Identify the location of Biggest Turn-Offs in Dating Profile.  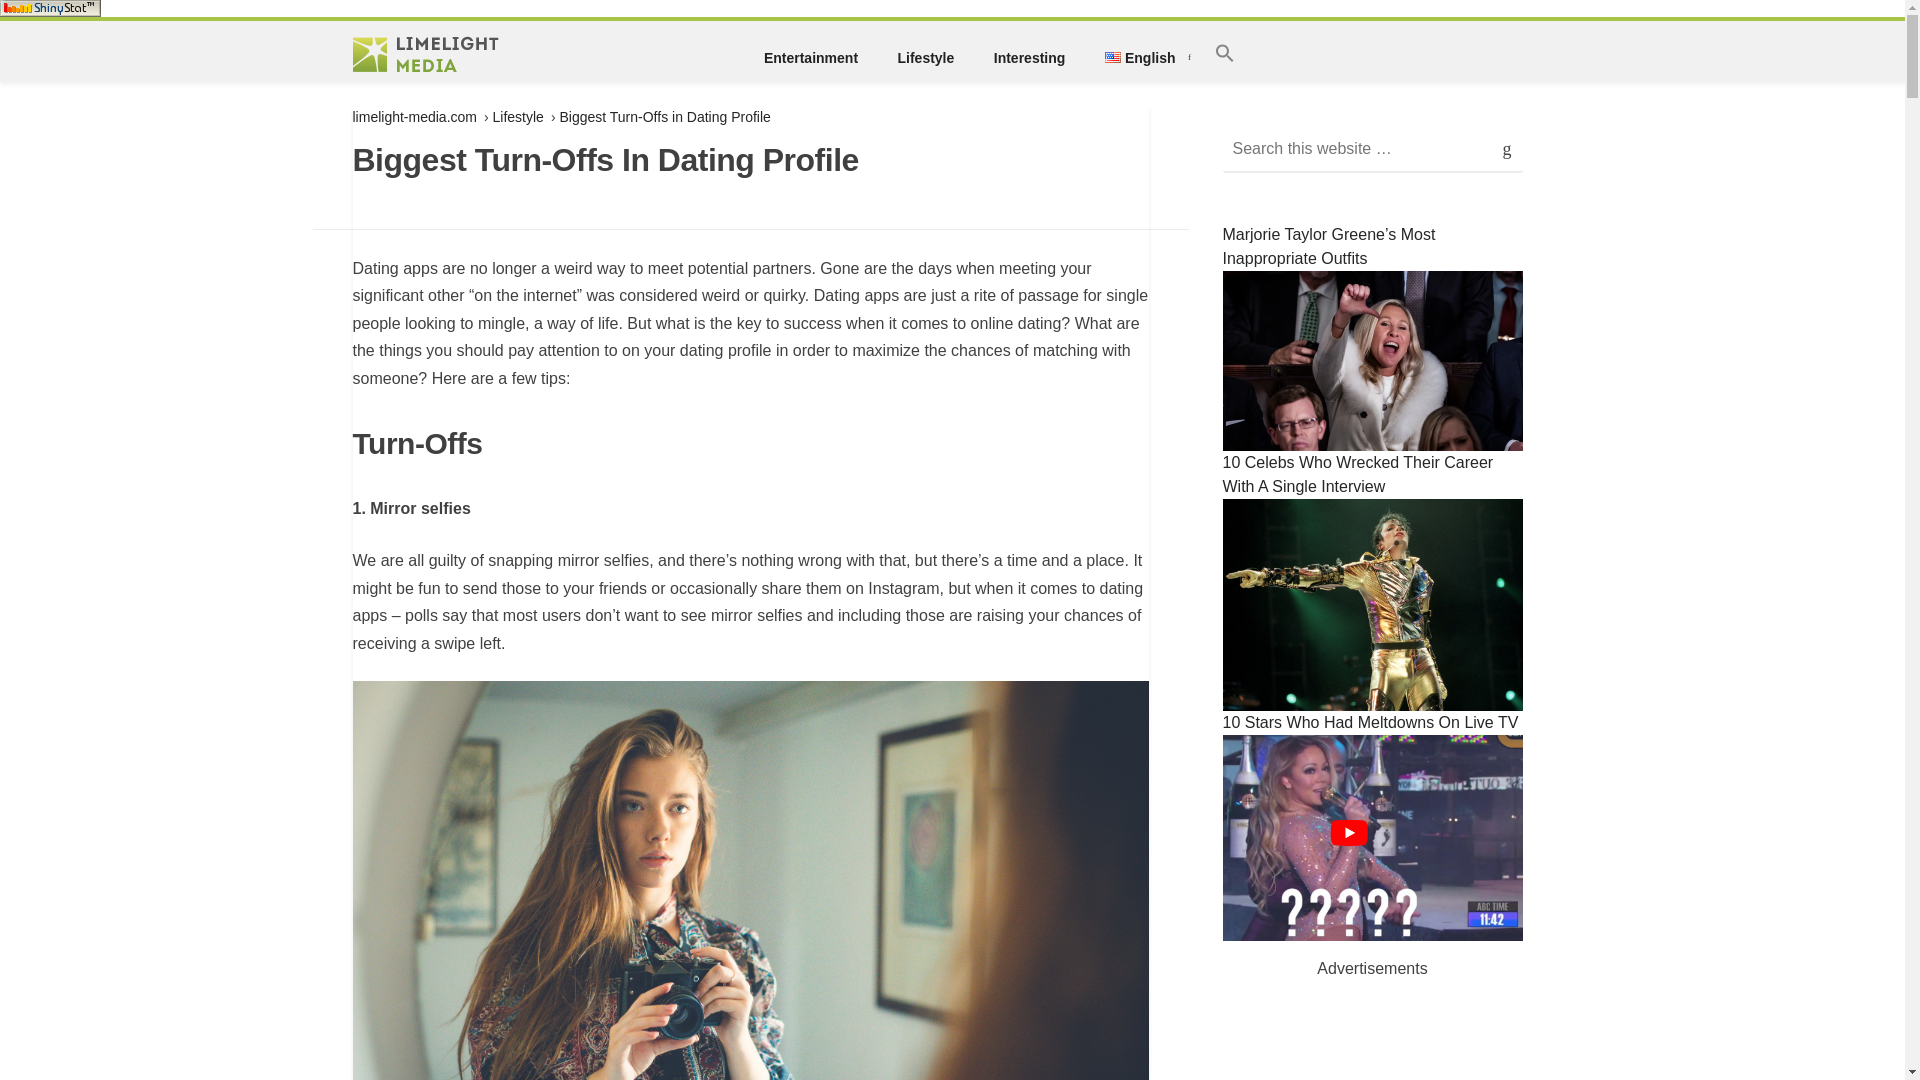
(664, 117).